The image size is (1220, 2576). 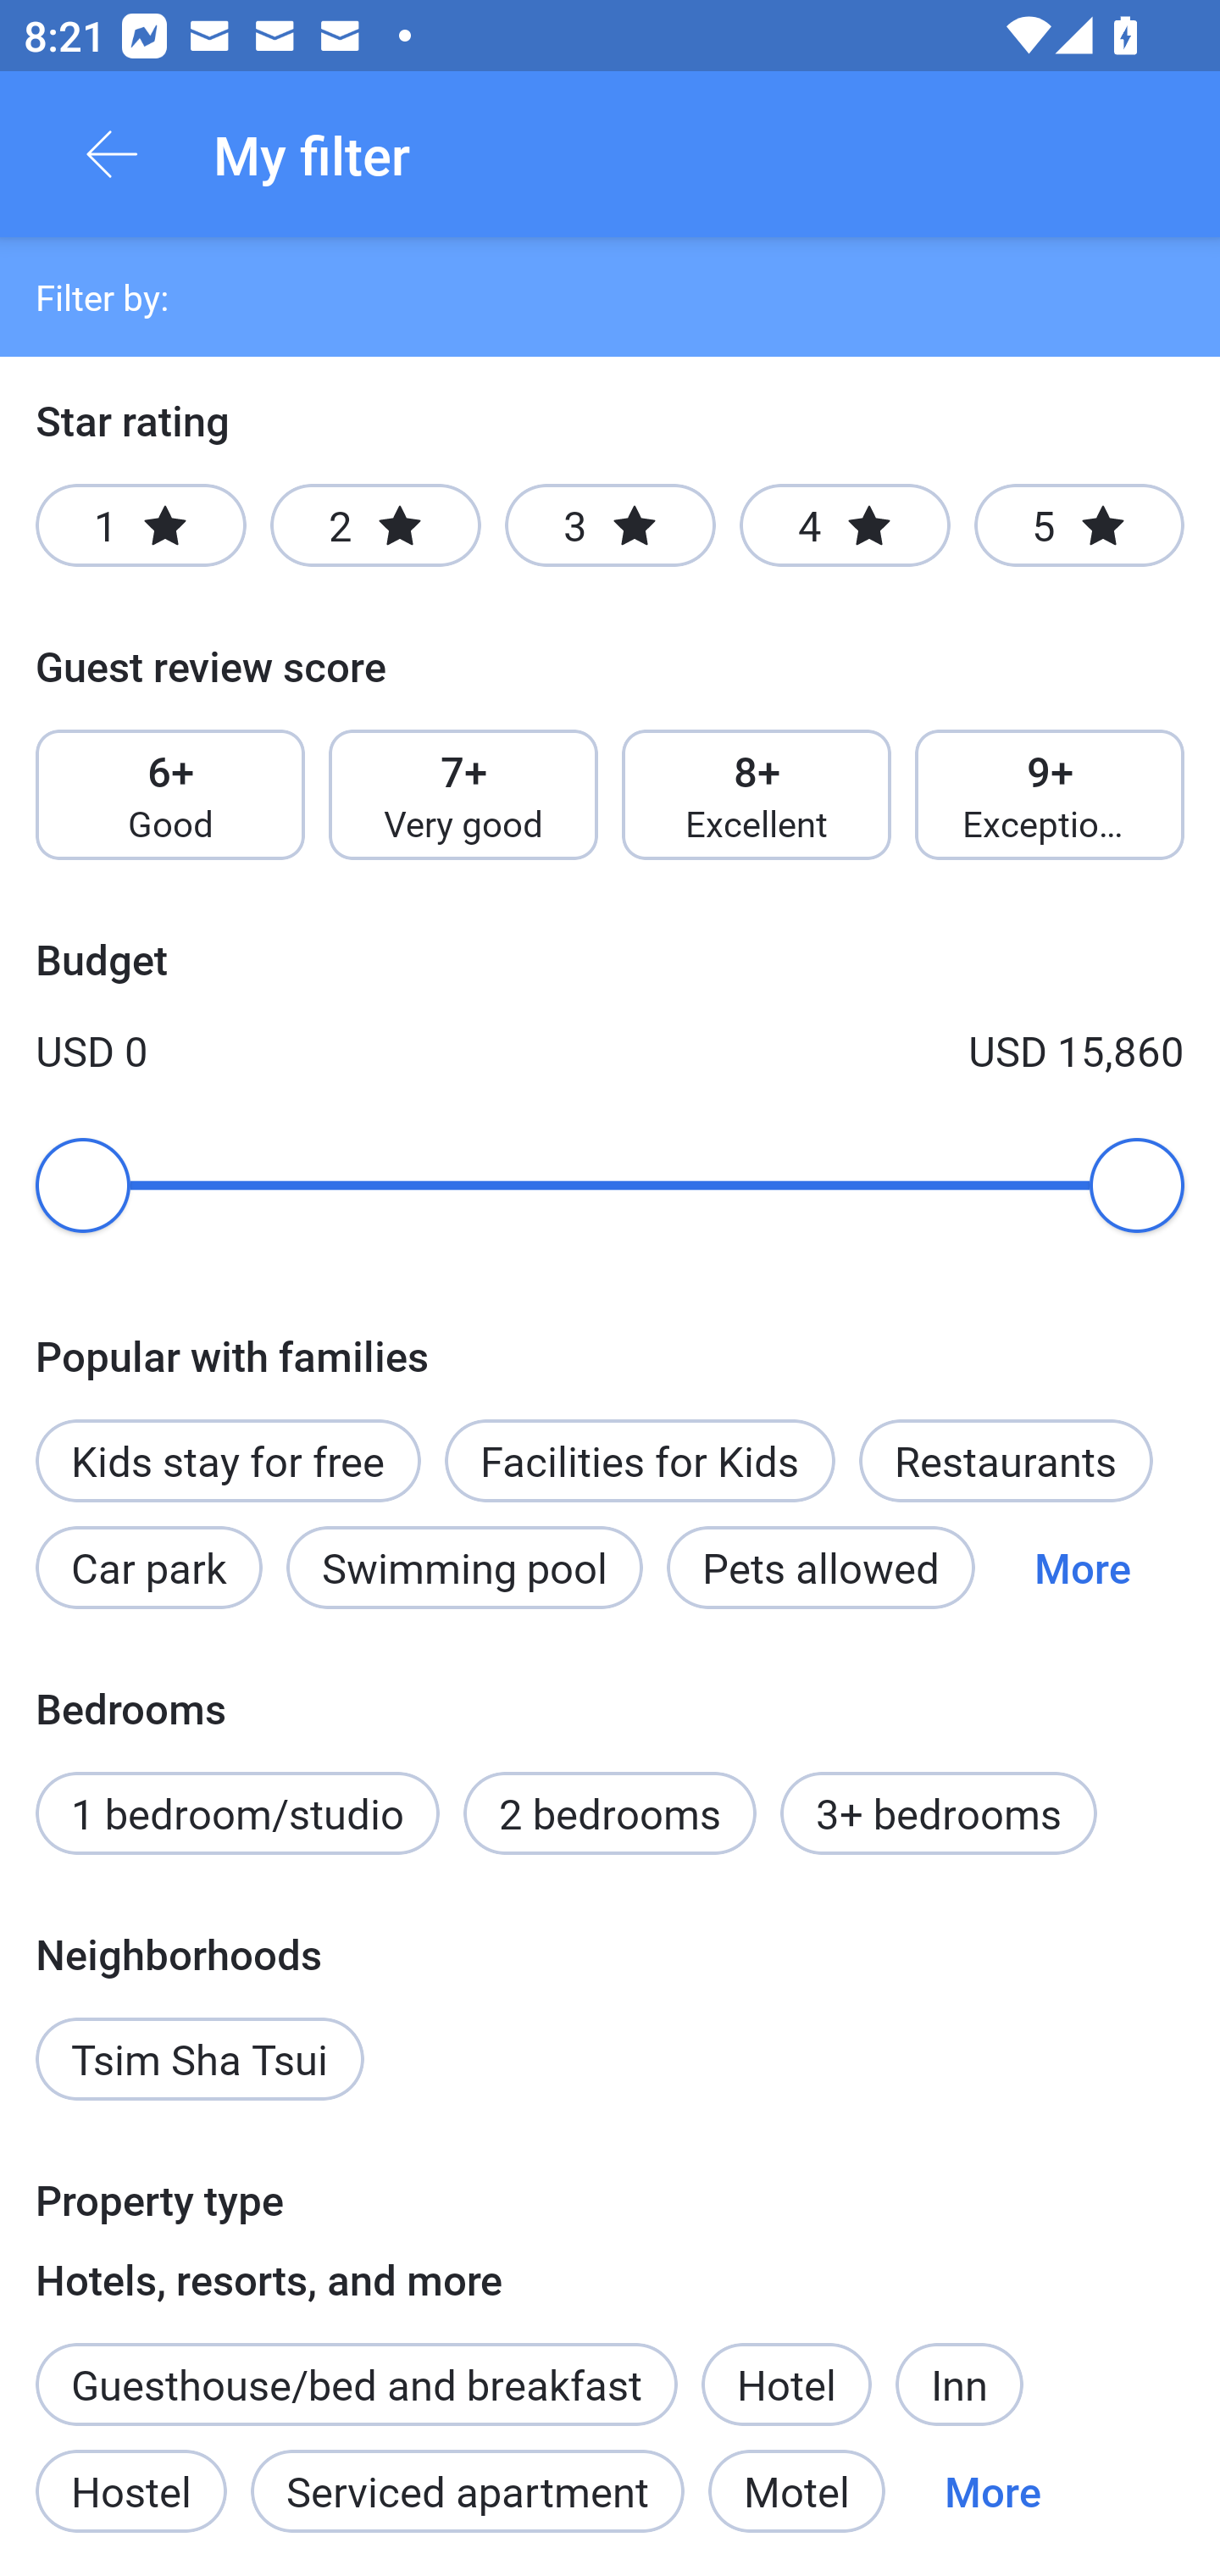 I want to click on Motel, so click(x=796, y=2490).